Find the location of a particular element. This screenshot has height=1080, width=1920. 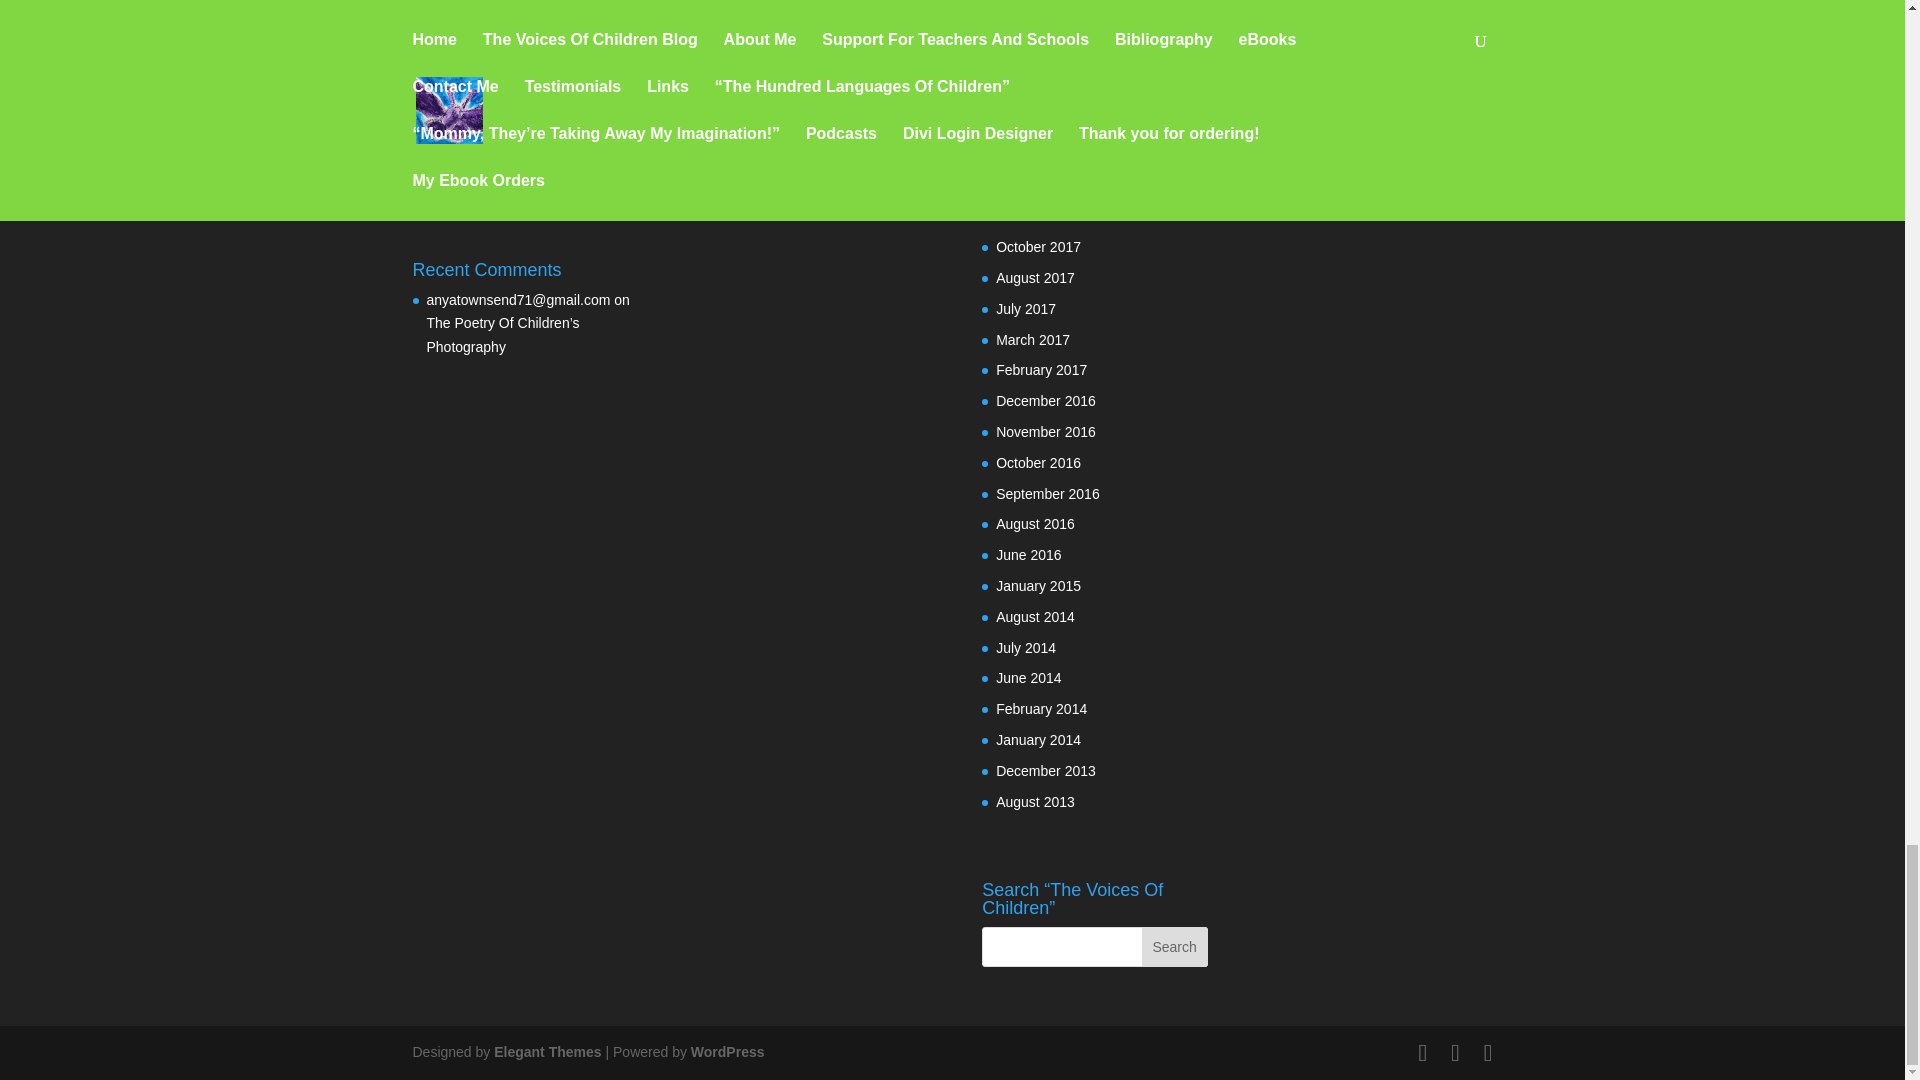

Premium WordPress Themes is located at coordinates (546, 1052).